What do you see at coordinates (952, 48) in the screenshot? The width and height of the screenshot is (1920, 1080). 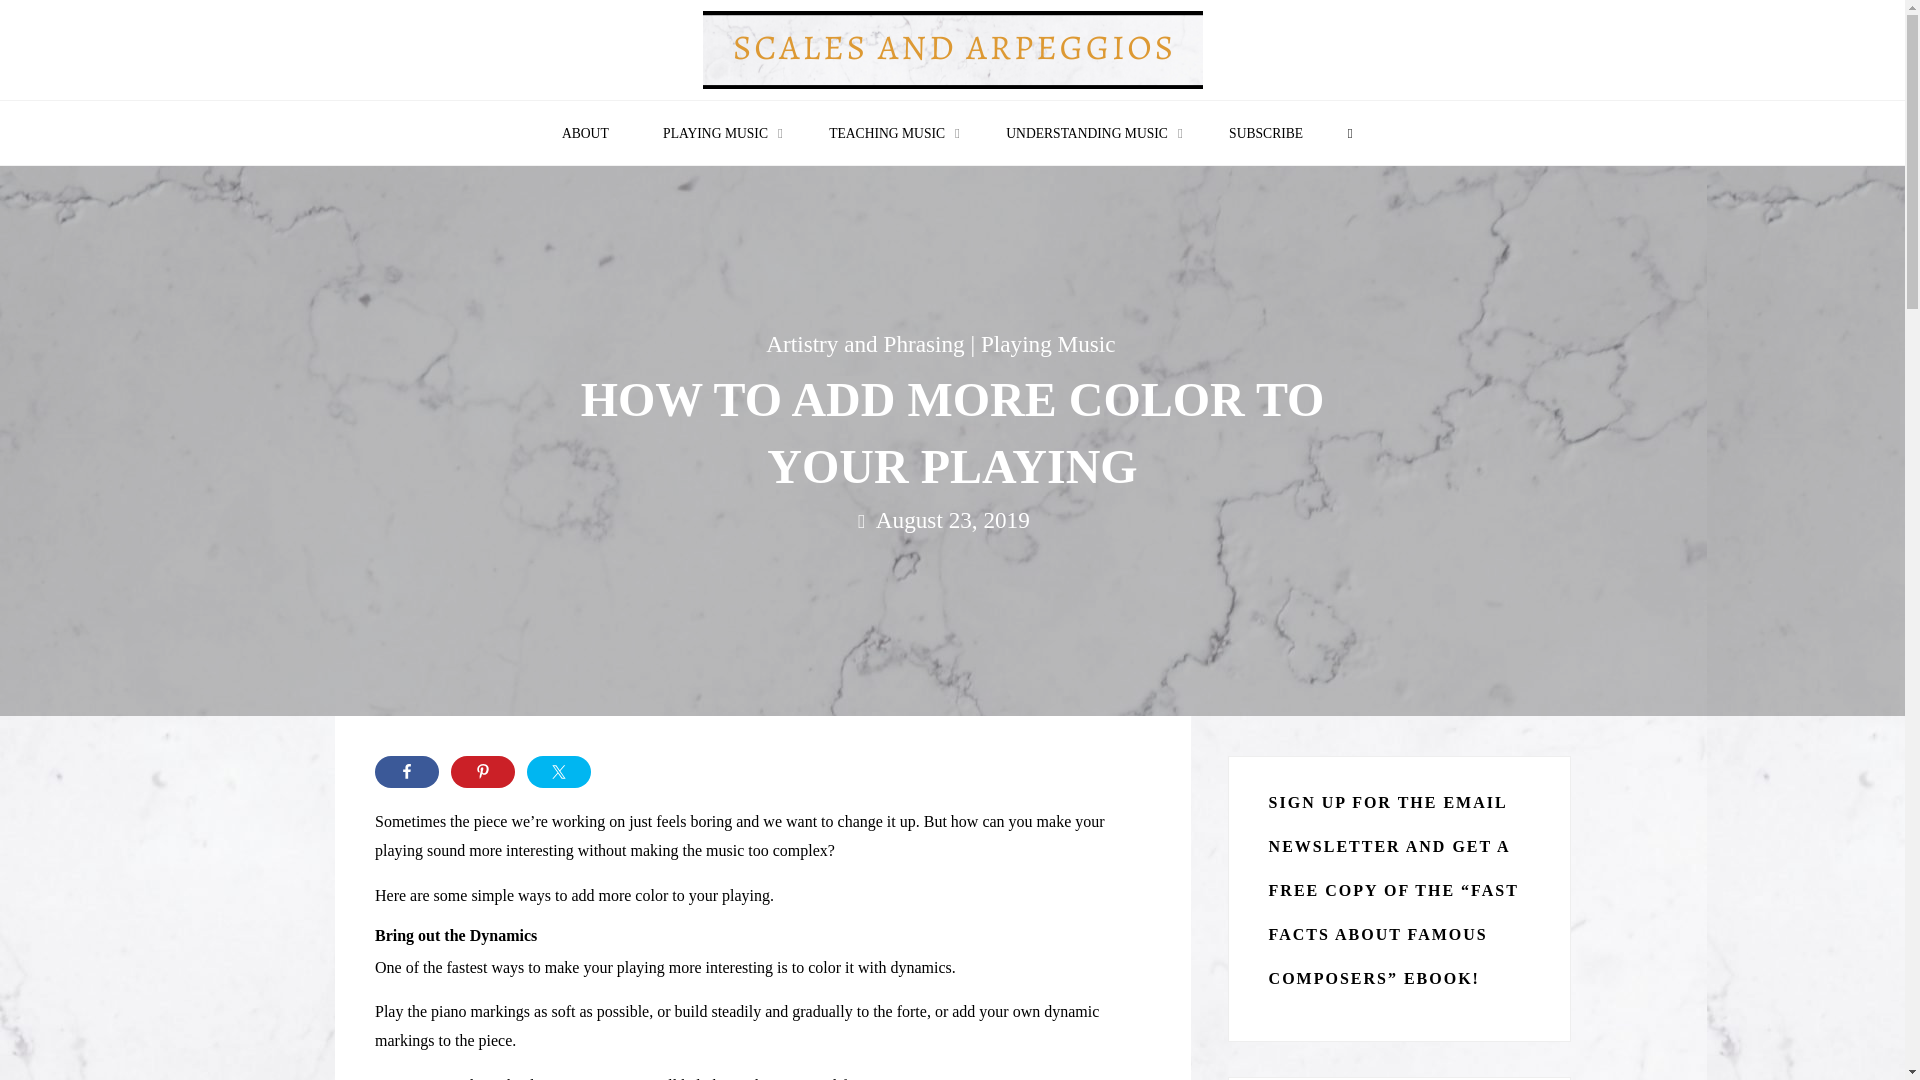 I see `Scales and Arpeggios` at bounding box center [952, 48].